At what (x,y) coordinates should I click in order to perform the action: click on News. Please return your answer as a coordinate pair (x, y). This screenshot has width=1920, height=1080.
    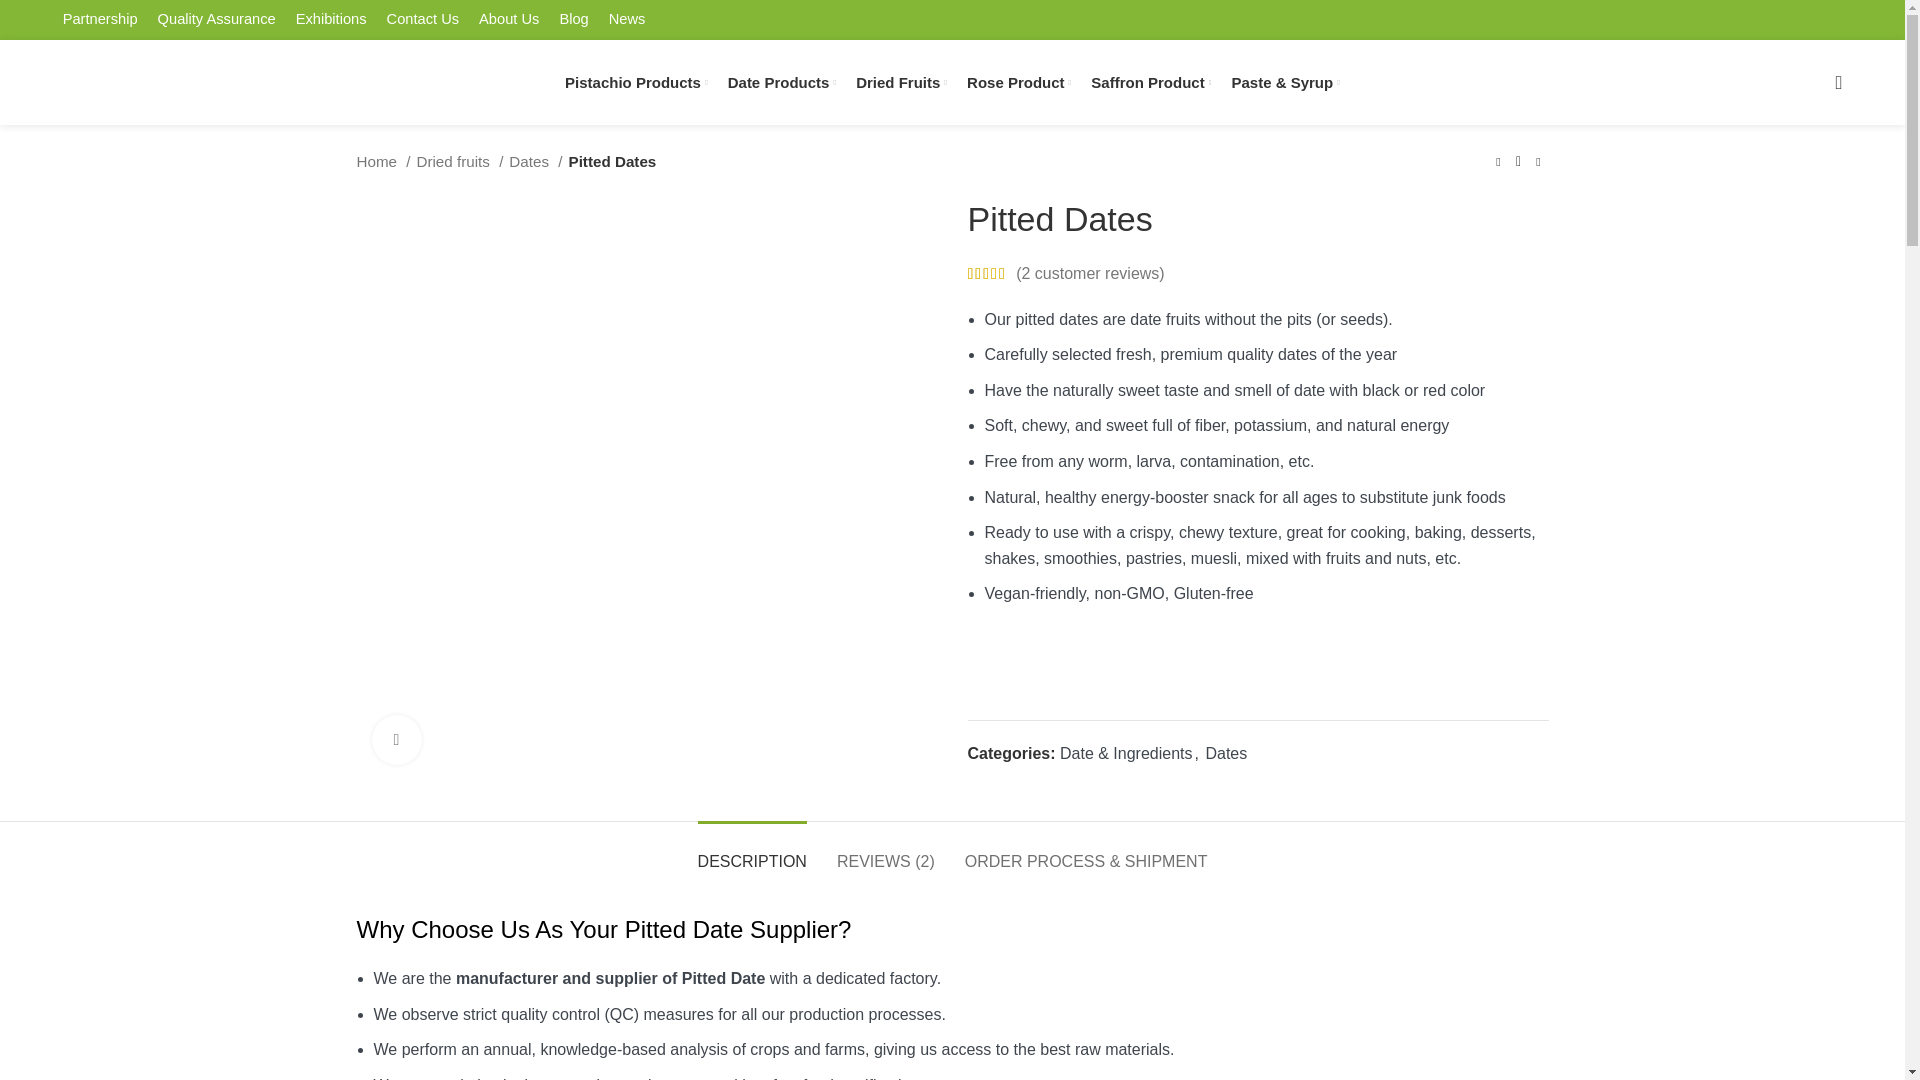
    Looking at the image, I should click on (628, 20).